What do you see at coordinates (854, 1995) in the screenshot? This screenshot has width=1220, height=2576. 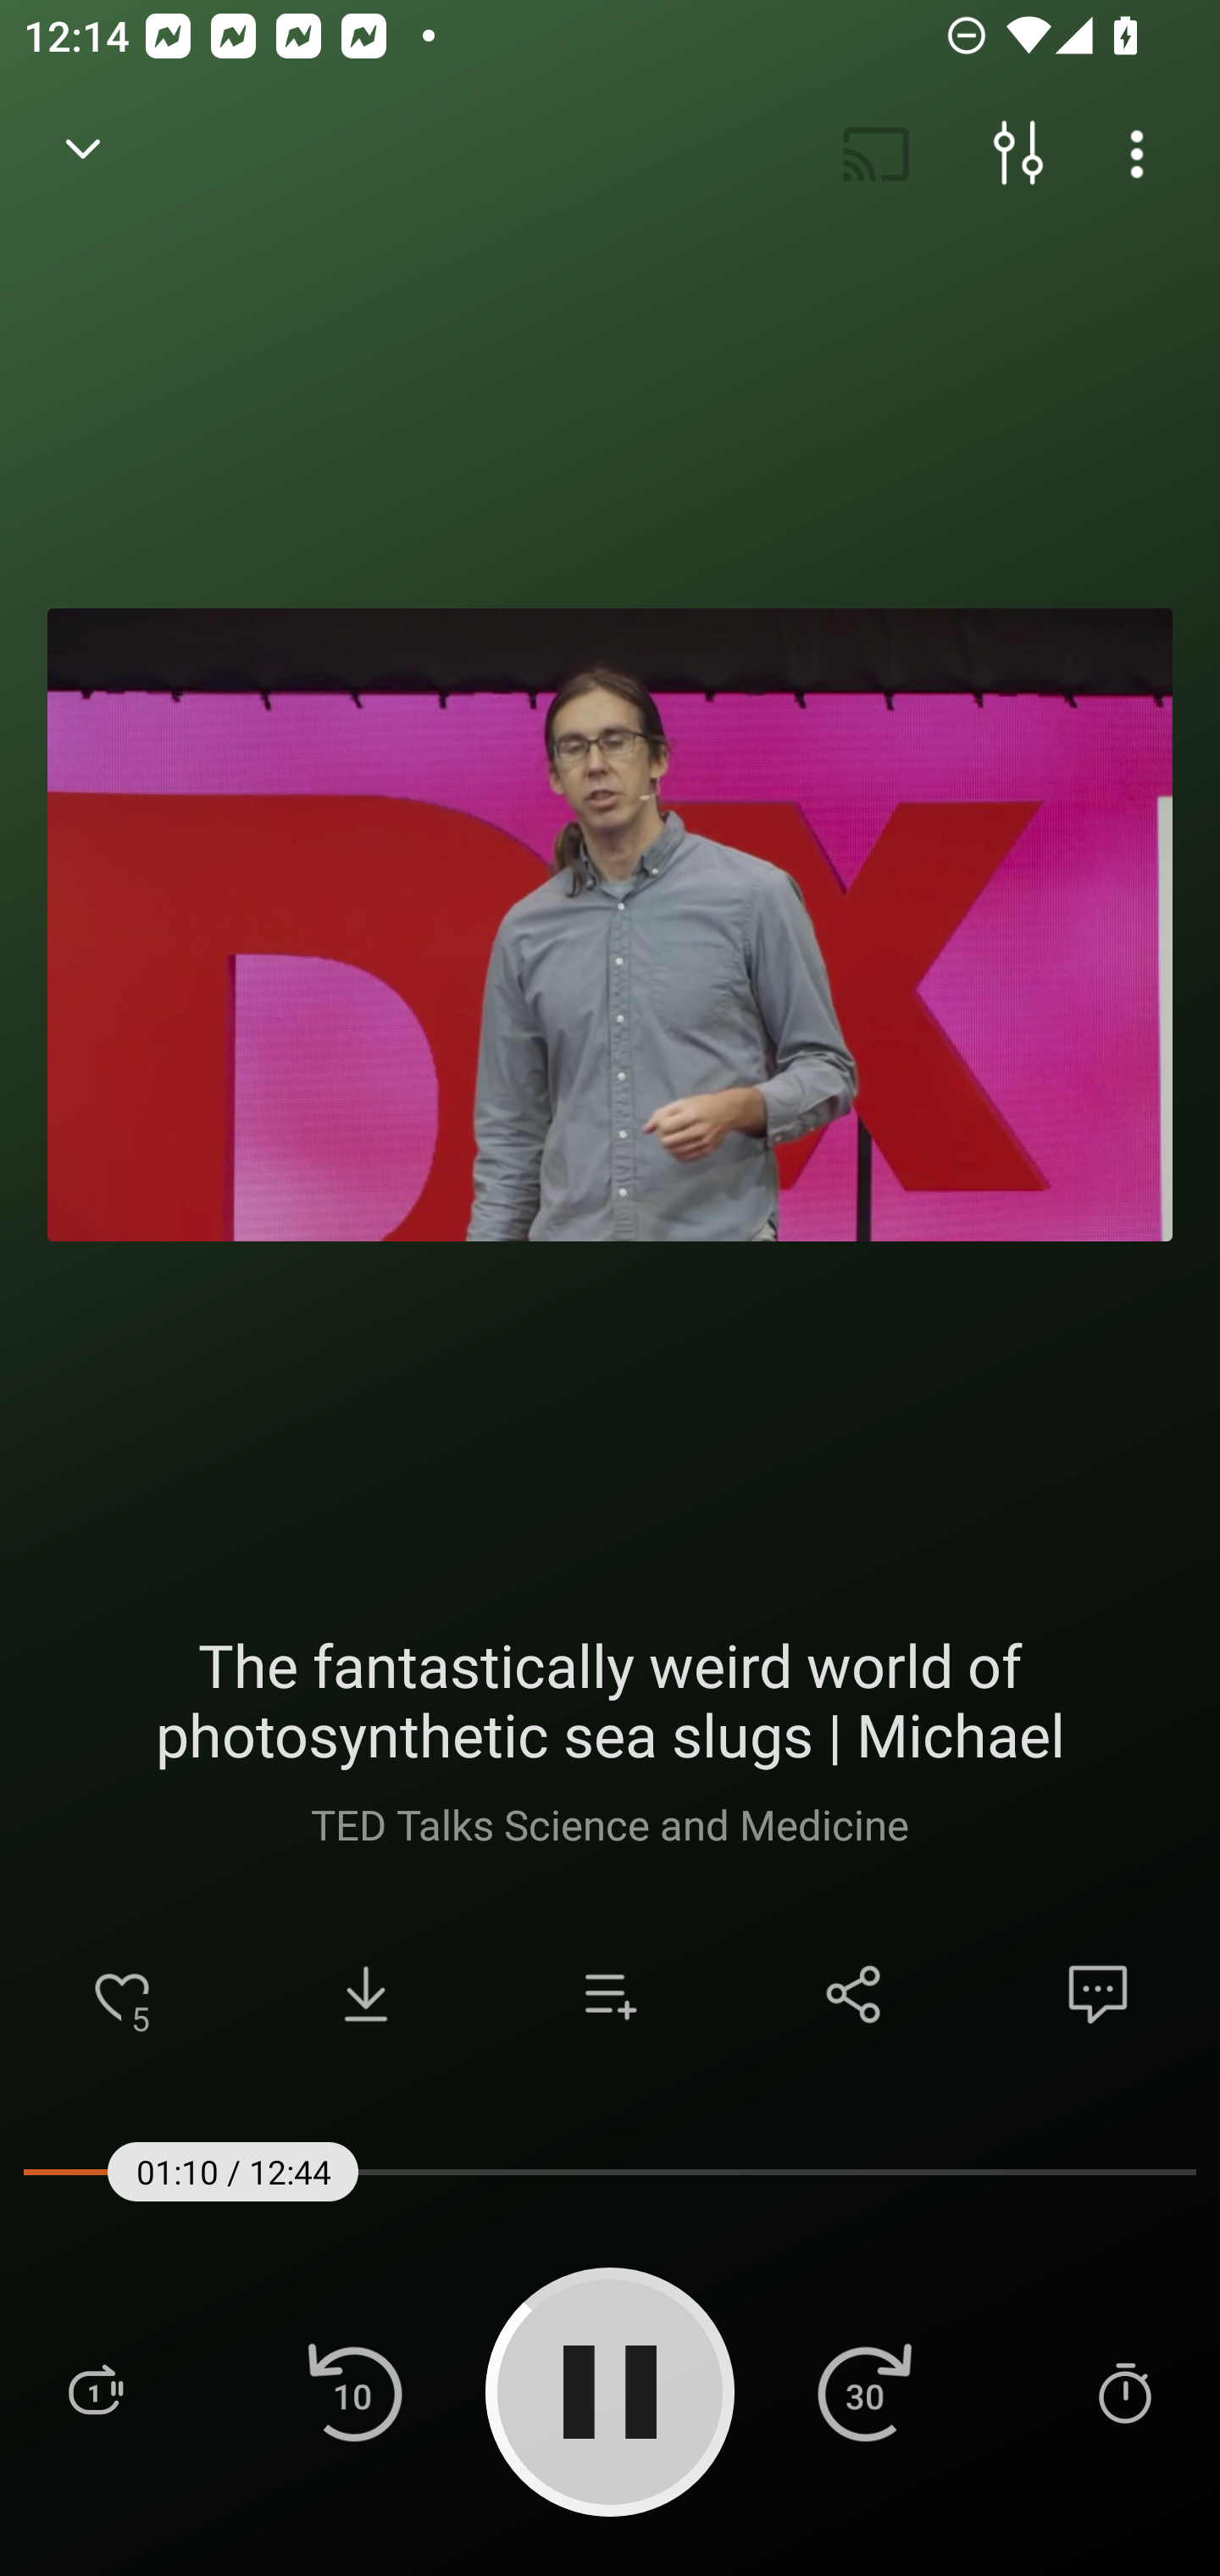 I see `Share` at bounding box center [854, 1995].